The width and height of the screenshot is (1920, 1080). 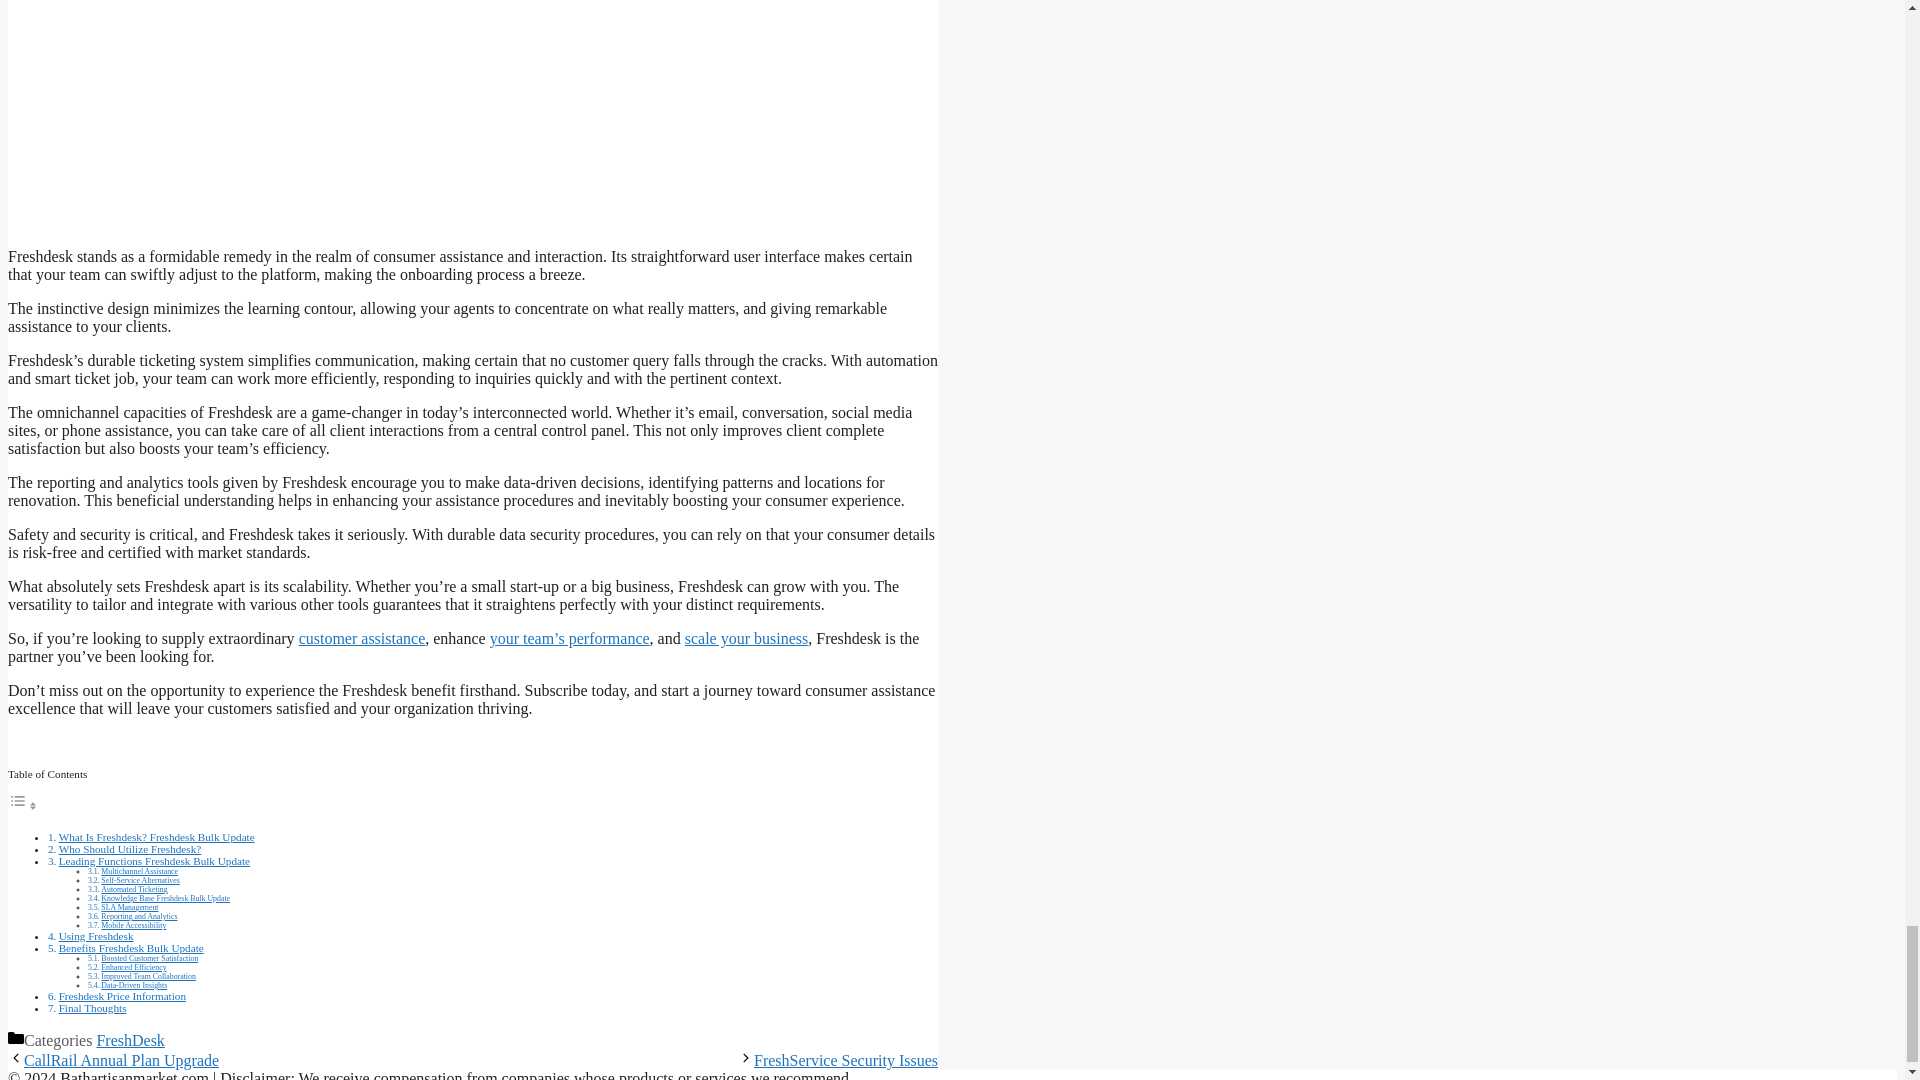 What do you see at coordinates (134, 889) in the screenshot?
I see `Automated Ticketing` at bounding box center [134, 889].